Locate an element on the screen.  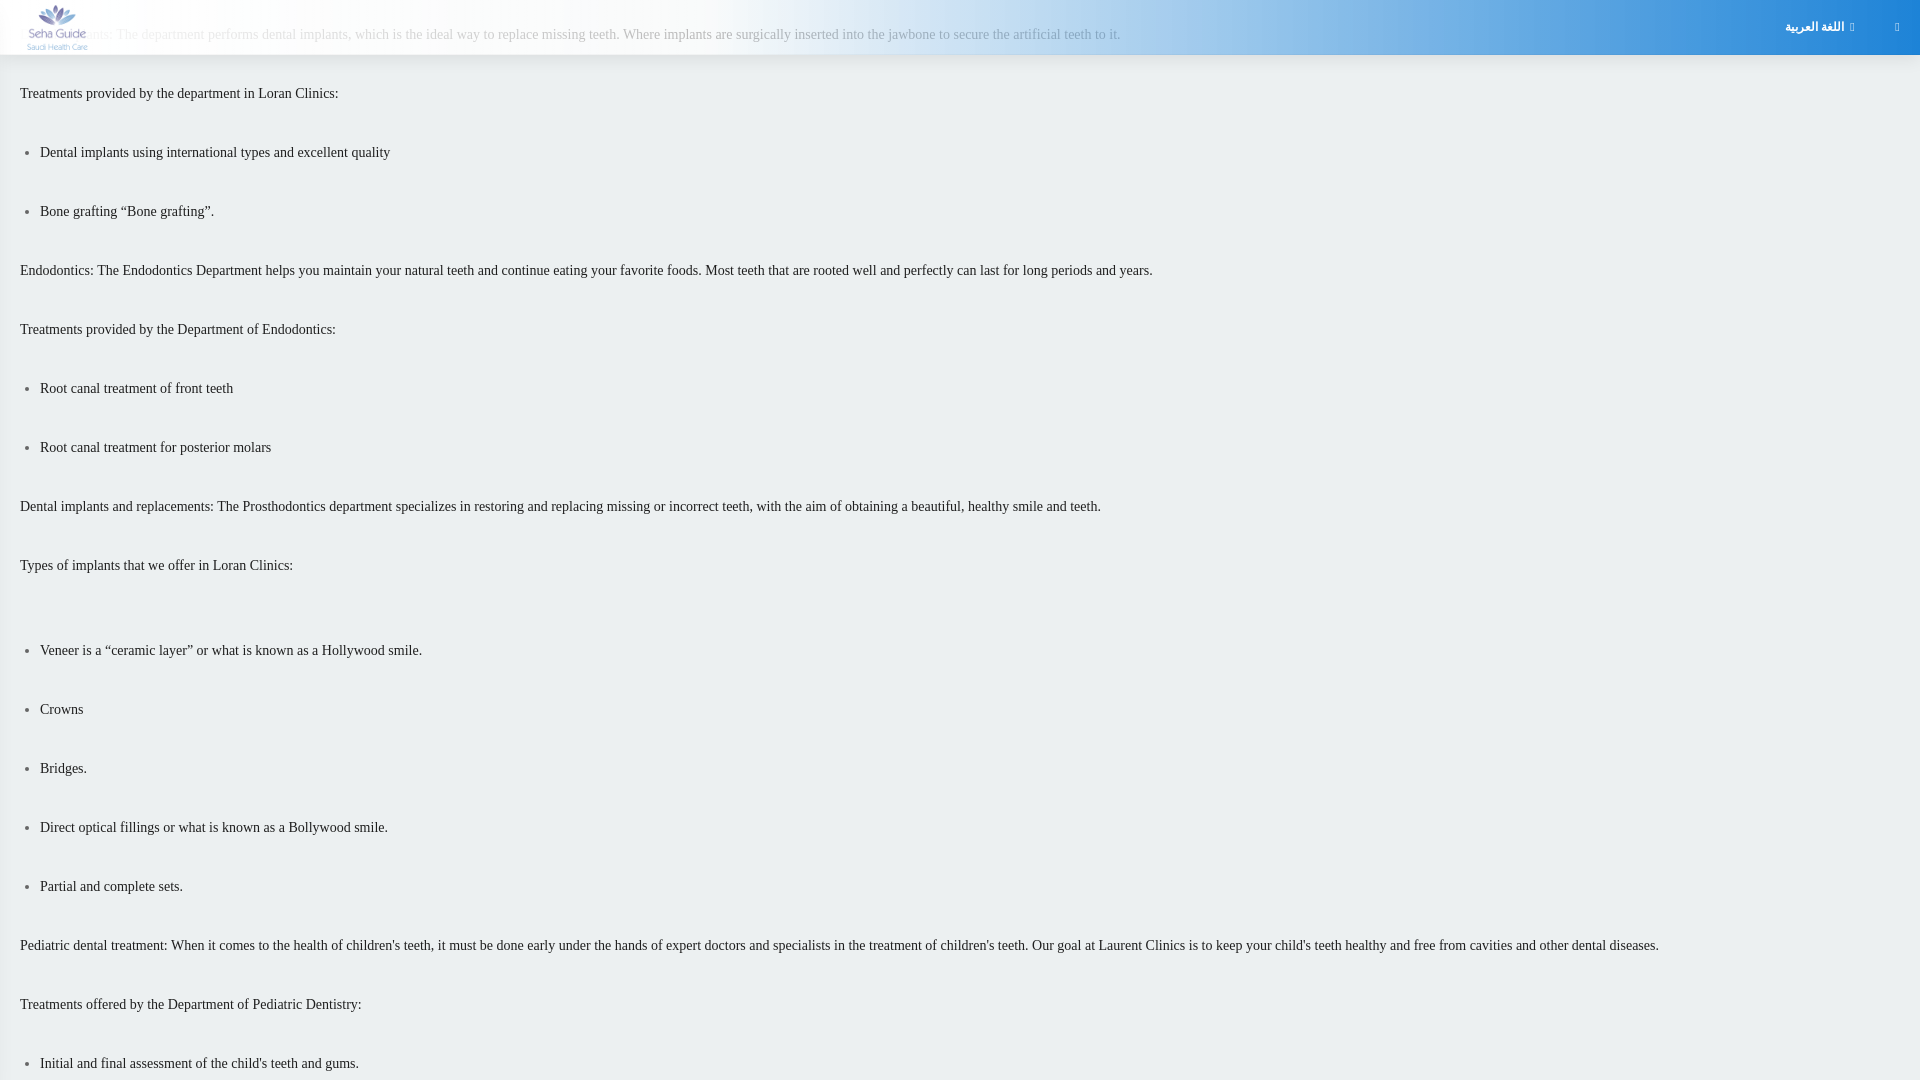
Facebook is located at coordinates (214, 288).